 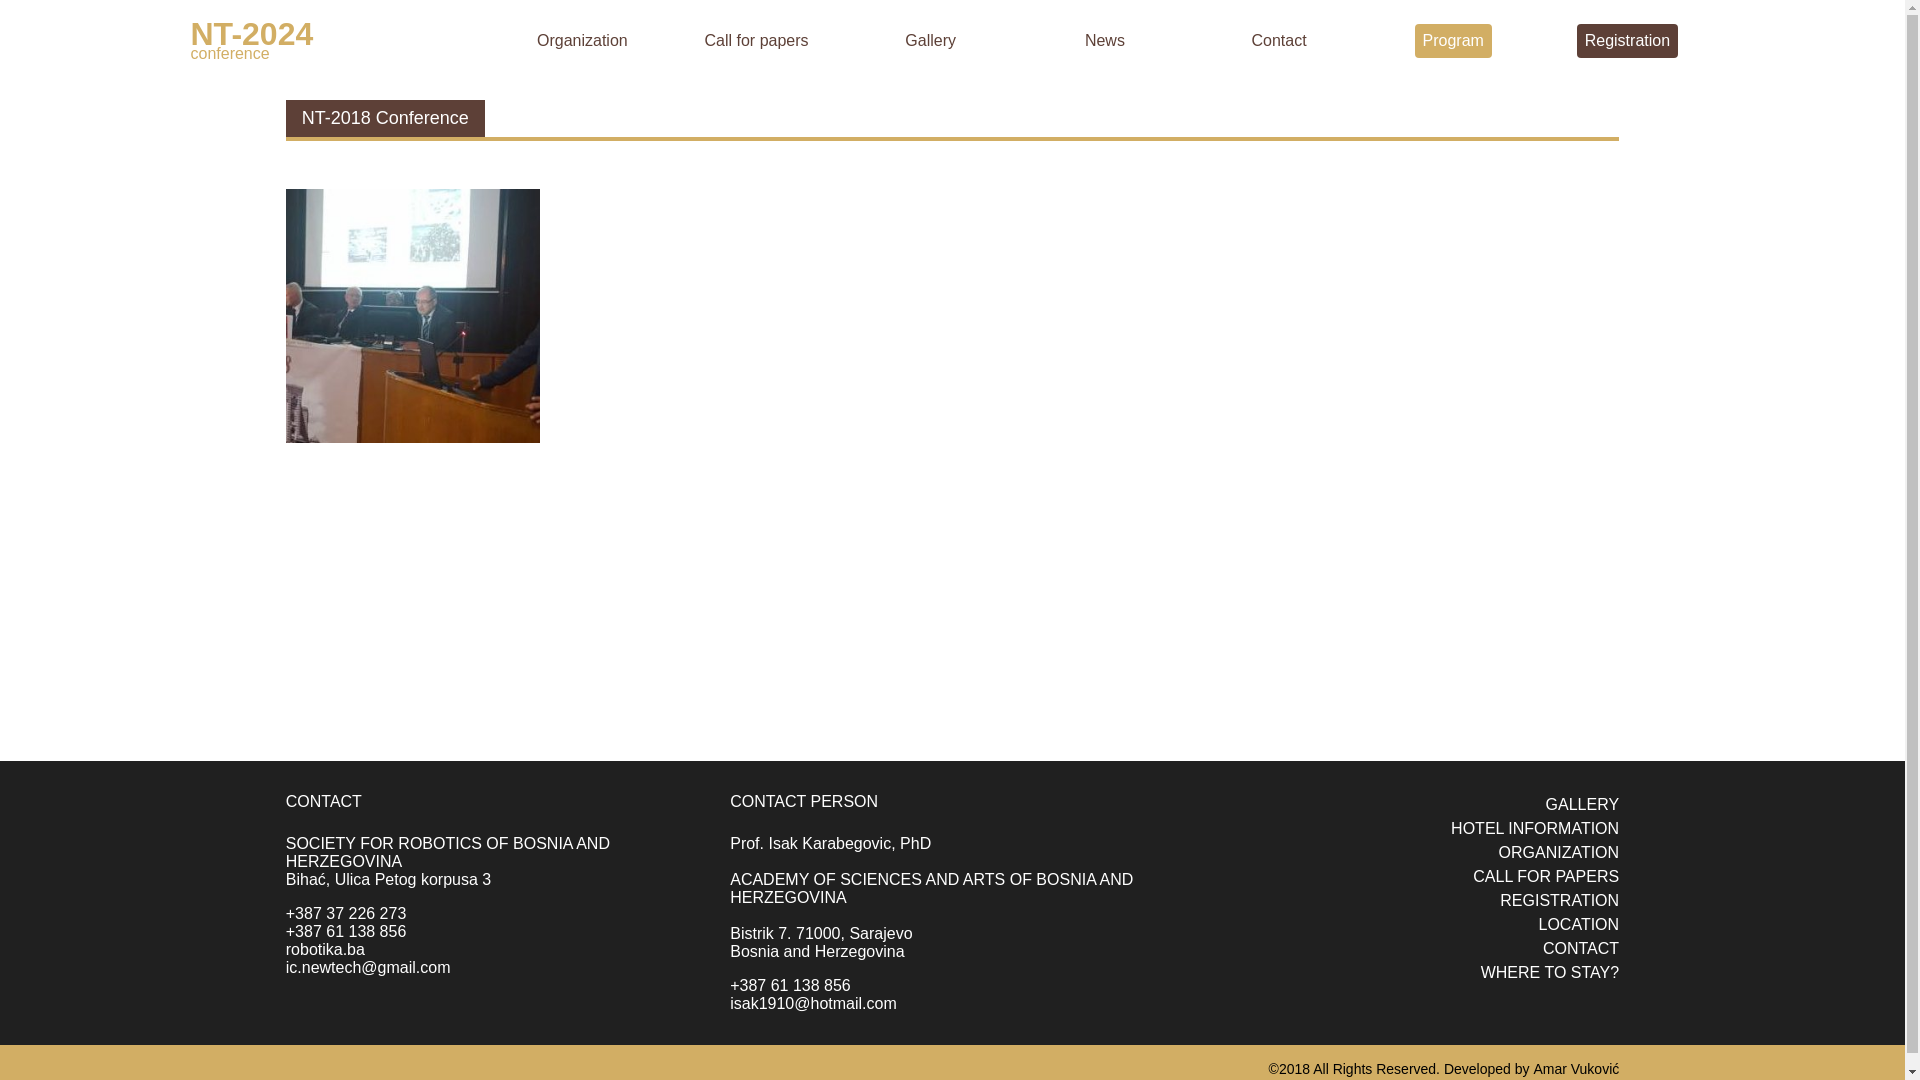 I want to click on ORGANIZATION, so click(x=1560, y=852).